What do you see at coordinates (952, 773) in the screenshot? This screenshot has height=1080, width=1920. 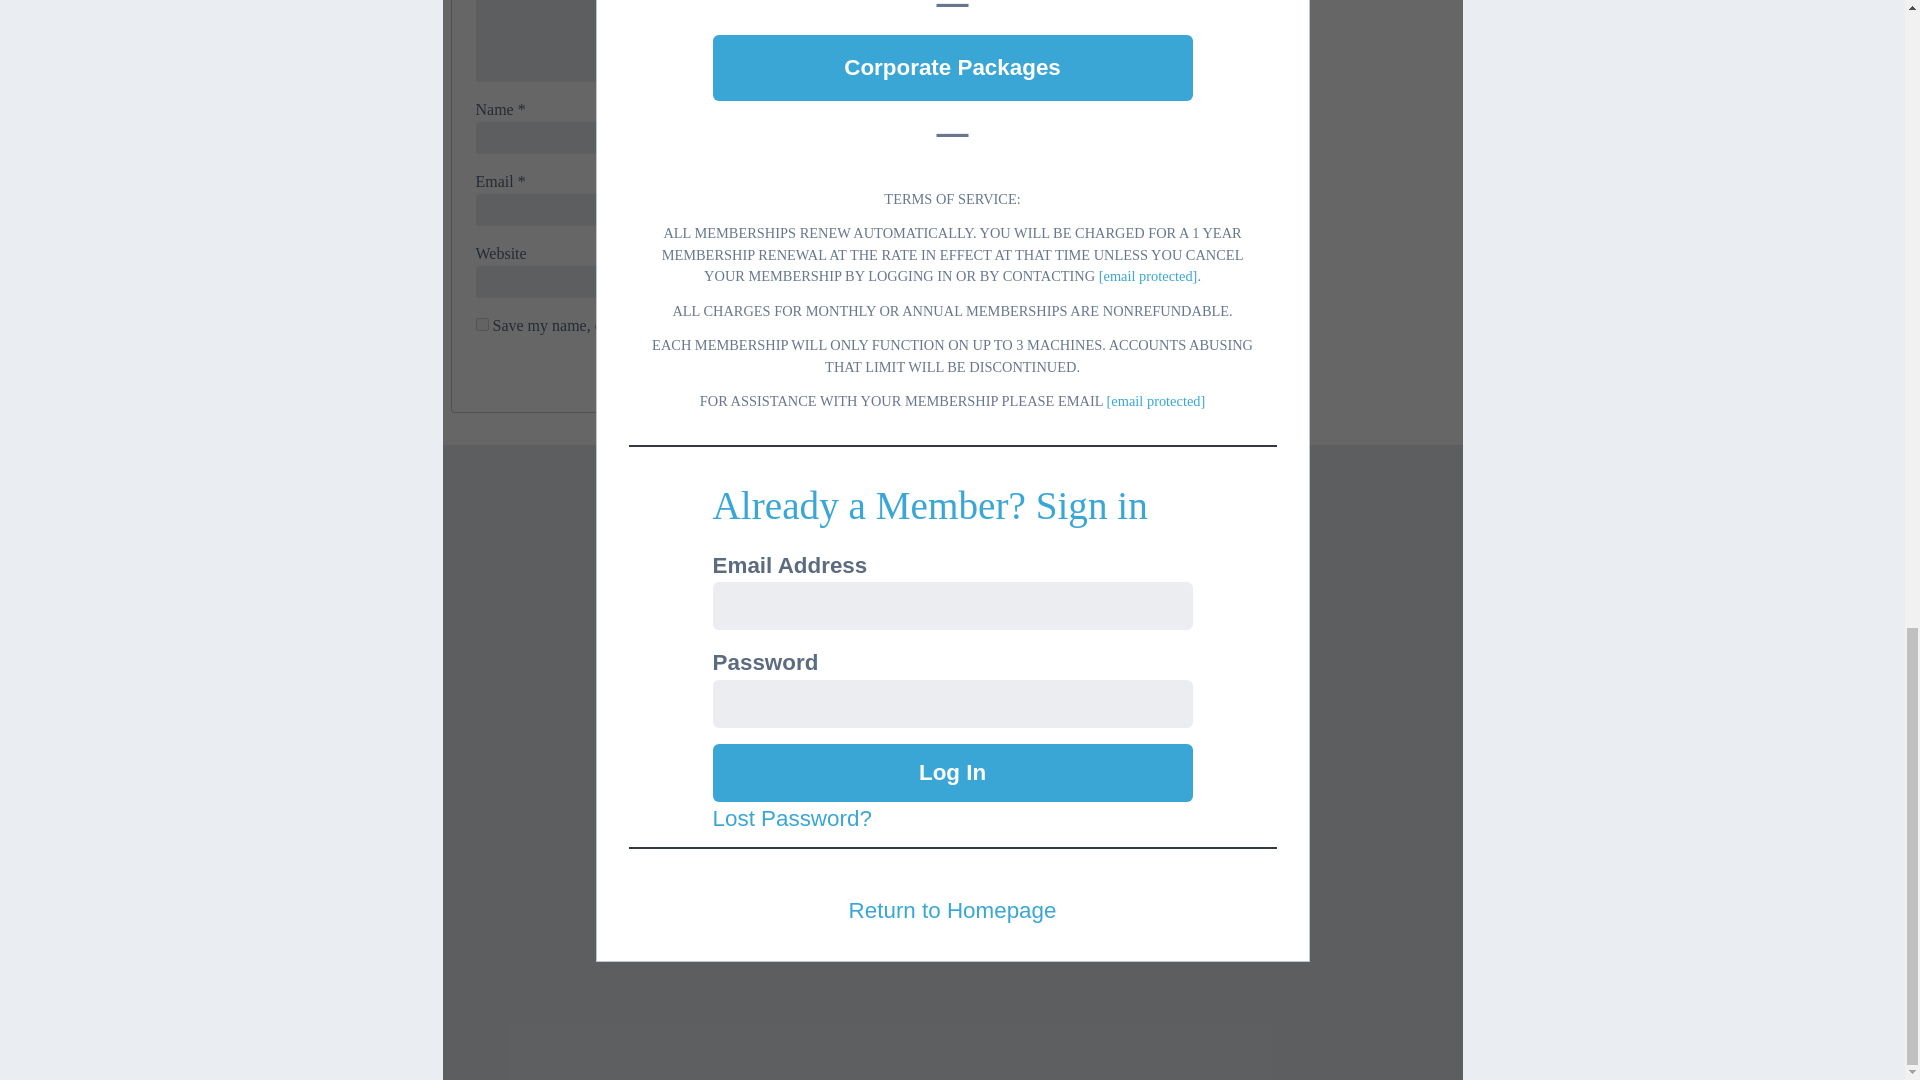 I see `Log In` at bounding box center [952, 773].